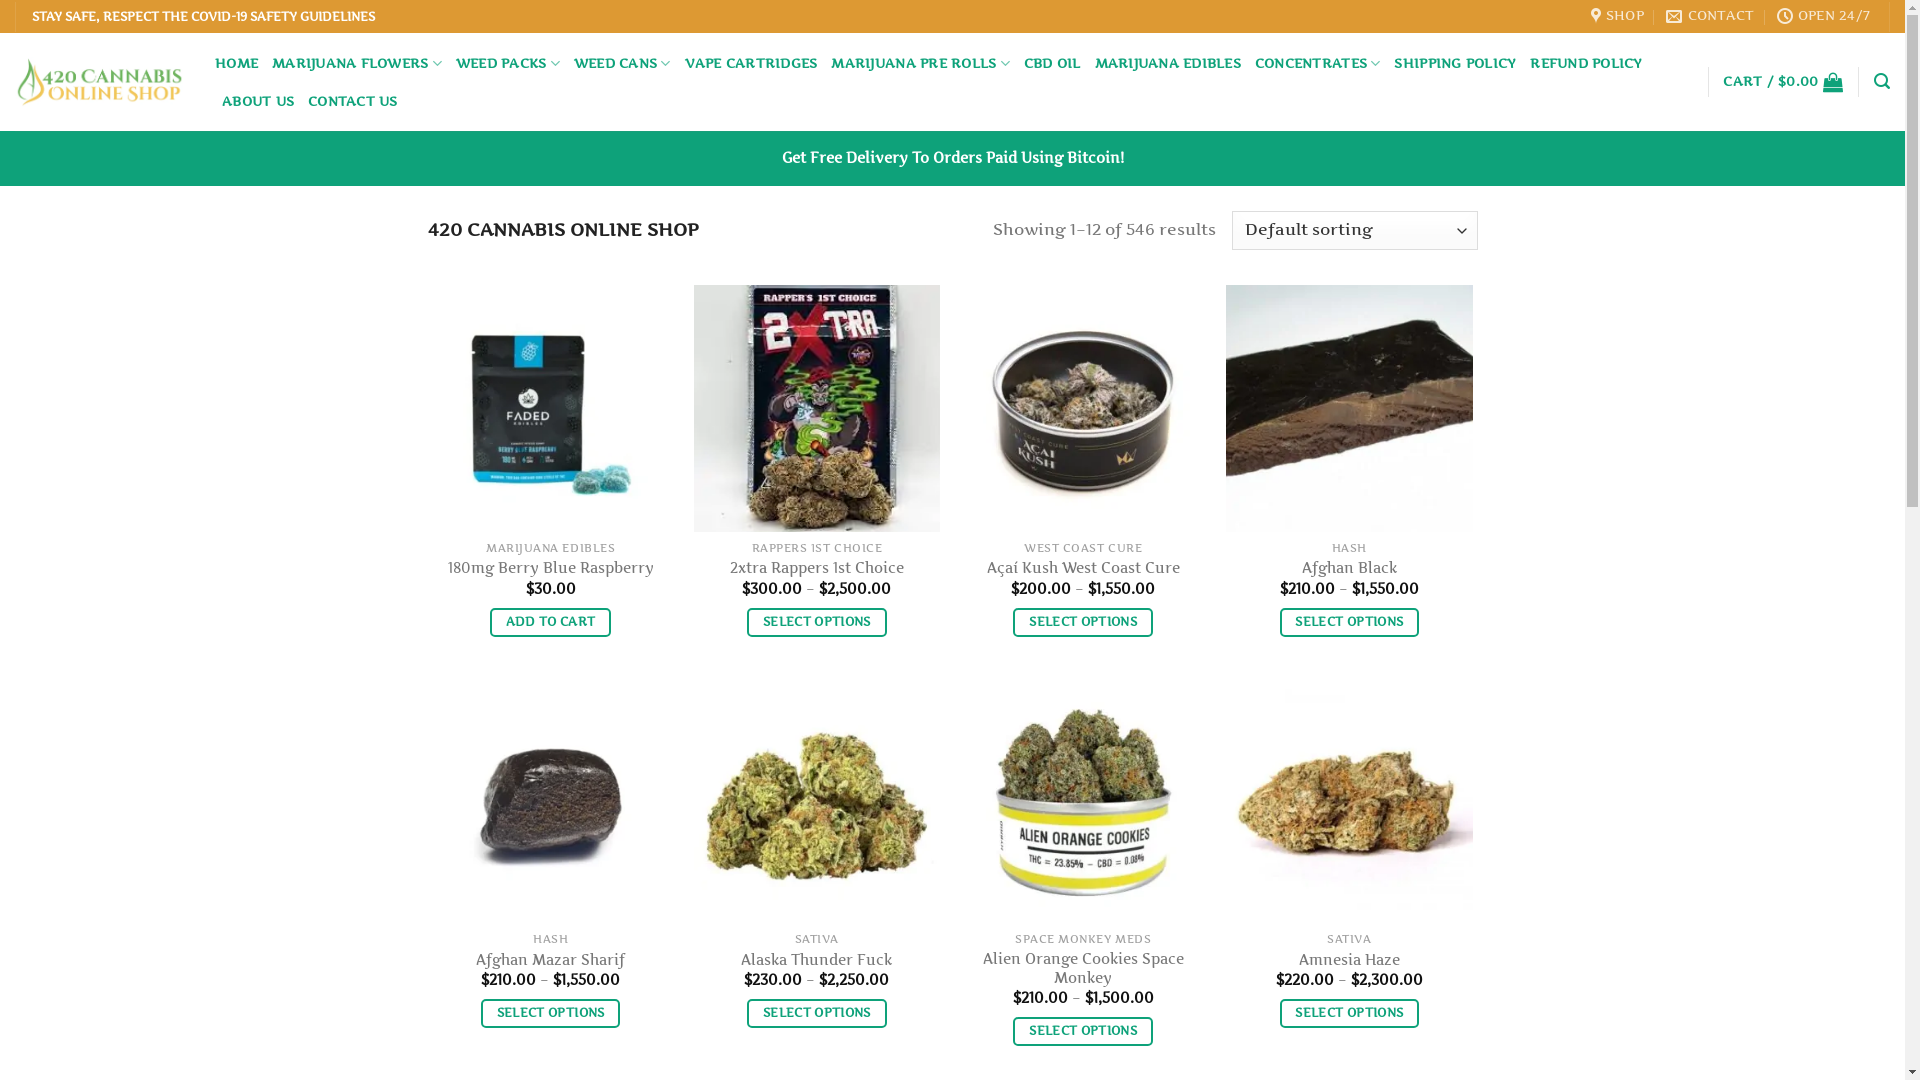 The height and width of the screenshot is (1080, 1920). What do you see at coordinates (1350, 1014) in the screenshot?
I see `SELECT OPTIONS` at bounding box center [1350, 1014].